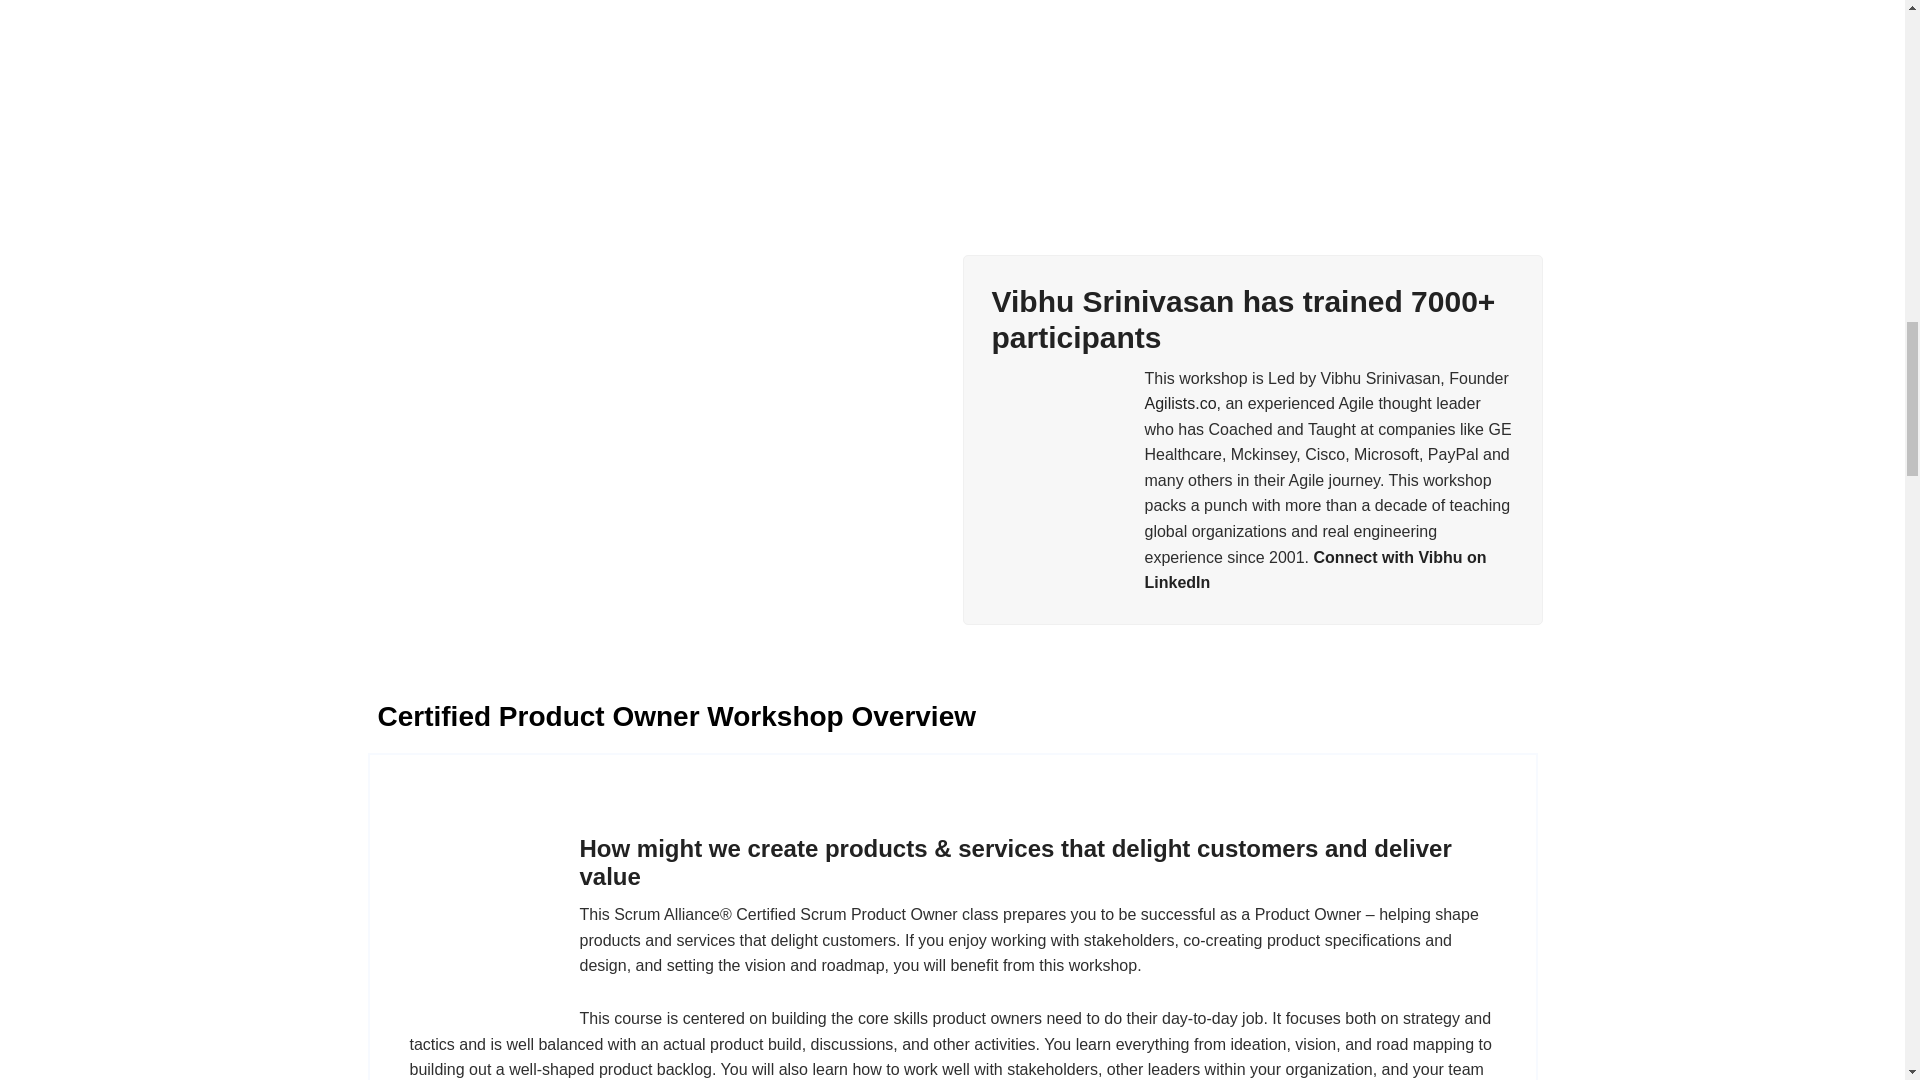 The height and width of the screenshot is (1080, 1920). Describe the element at coordinates (1315, 570) in the screenshot. I see `Connect with Vibhu on LinkedIn` at that location.